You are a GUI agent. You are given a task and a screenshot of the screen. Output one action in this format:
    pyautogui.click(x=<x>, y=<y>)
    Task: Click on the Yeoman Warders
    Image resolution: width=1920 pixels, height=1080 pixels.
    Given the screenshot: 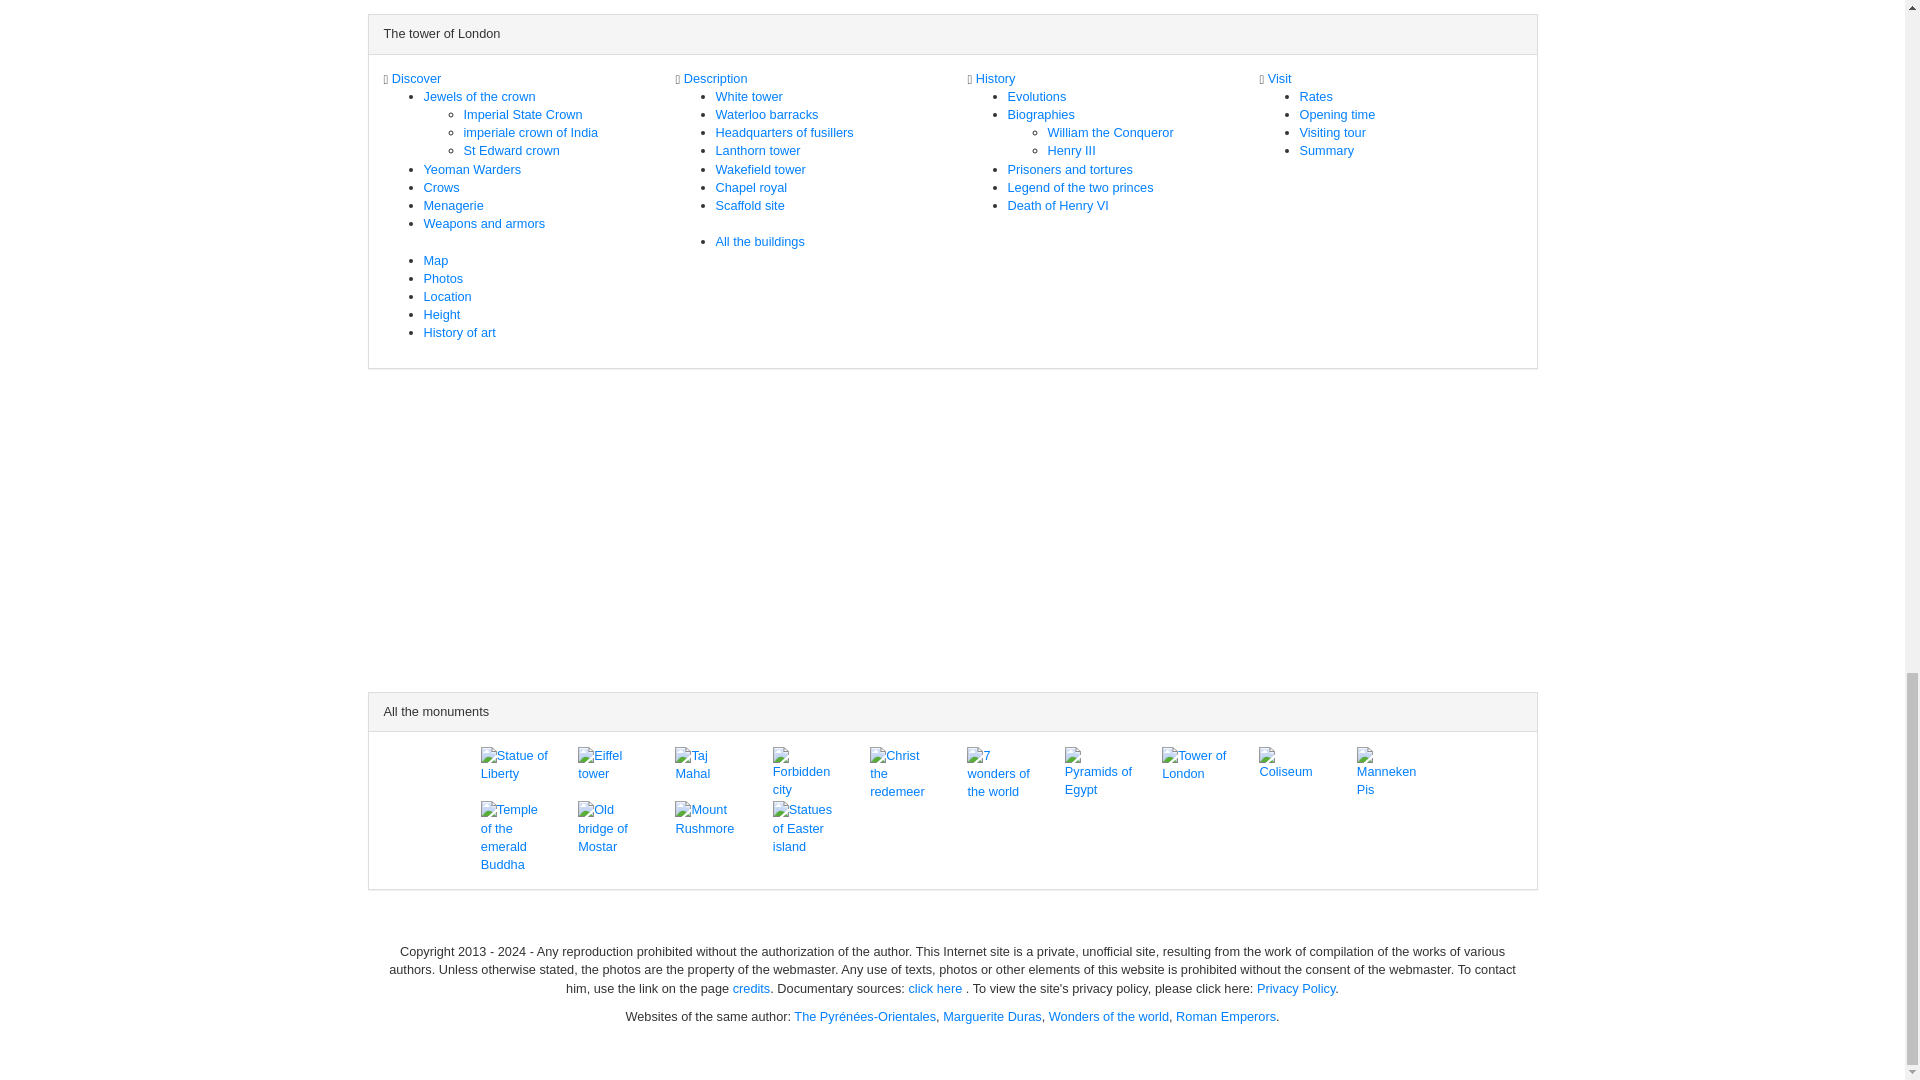 What is the action you would take?
    pyautogui.click(x=473, y=170)
    